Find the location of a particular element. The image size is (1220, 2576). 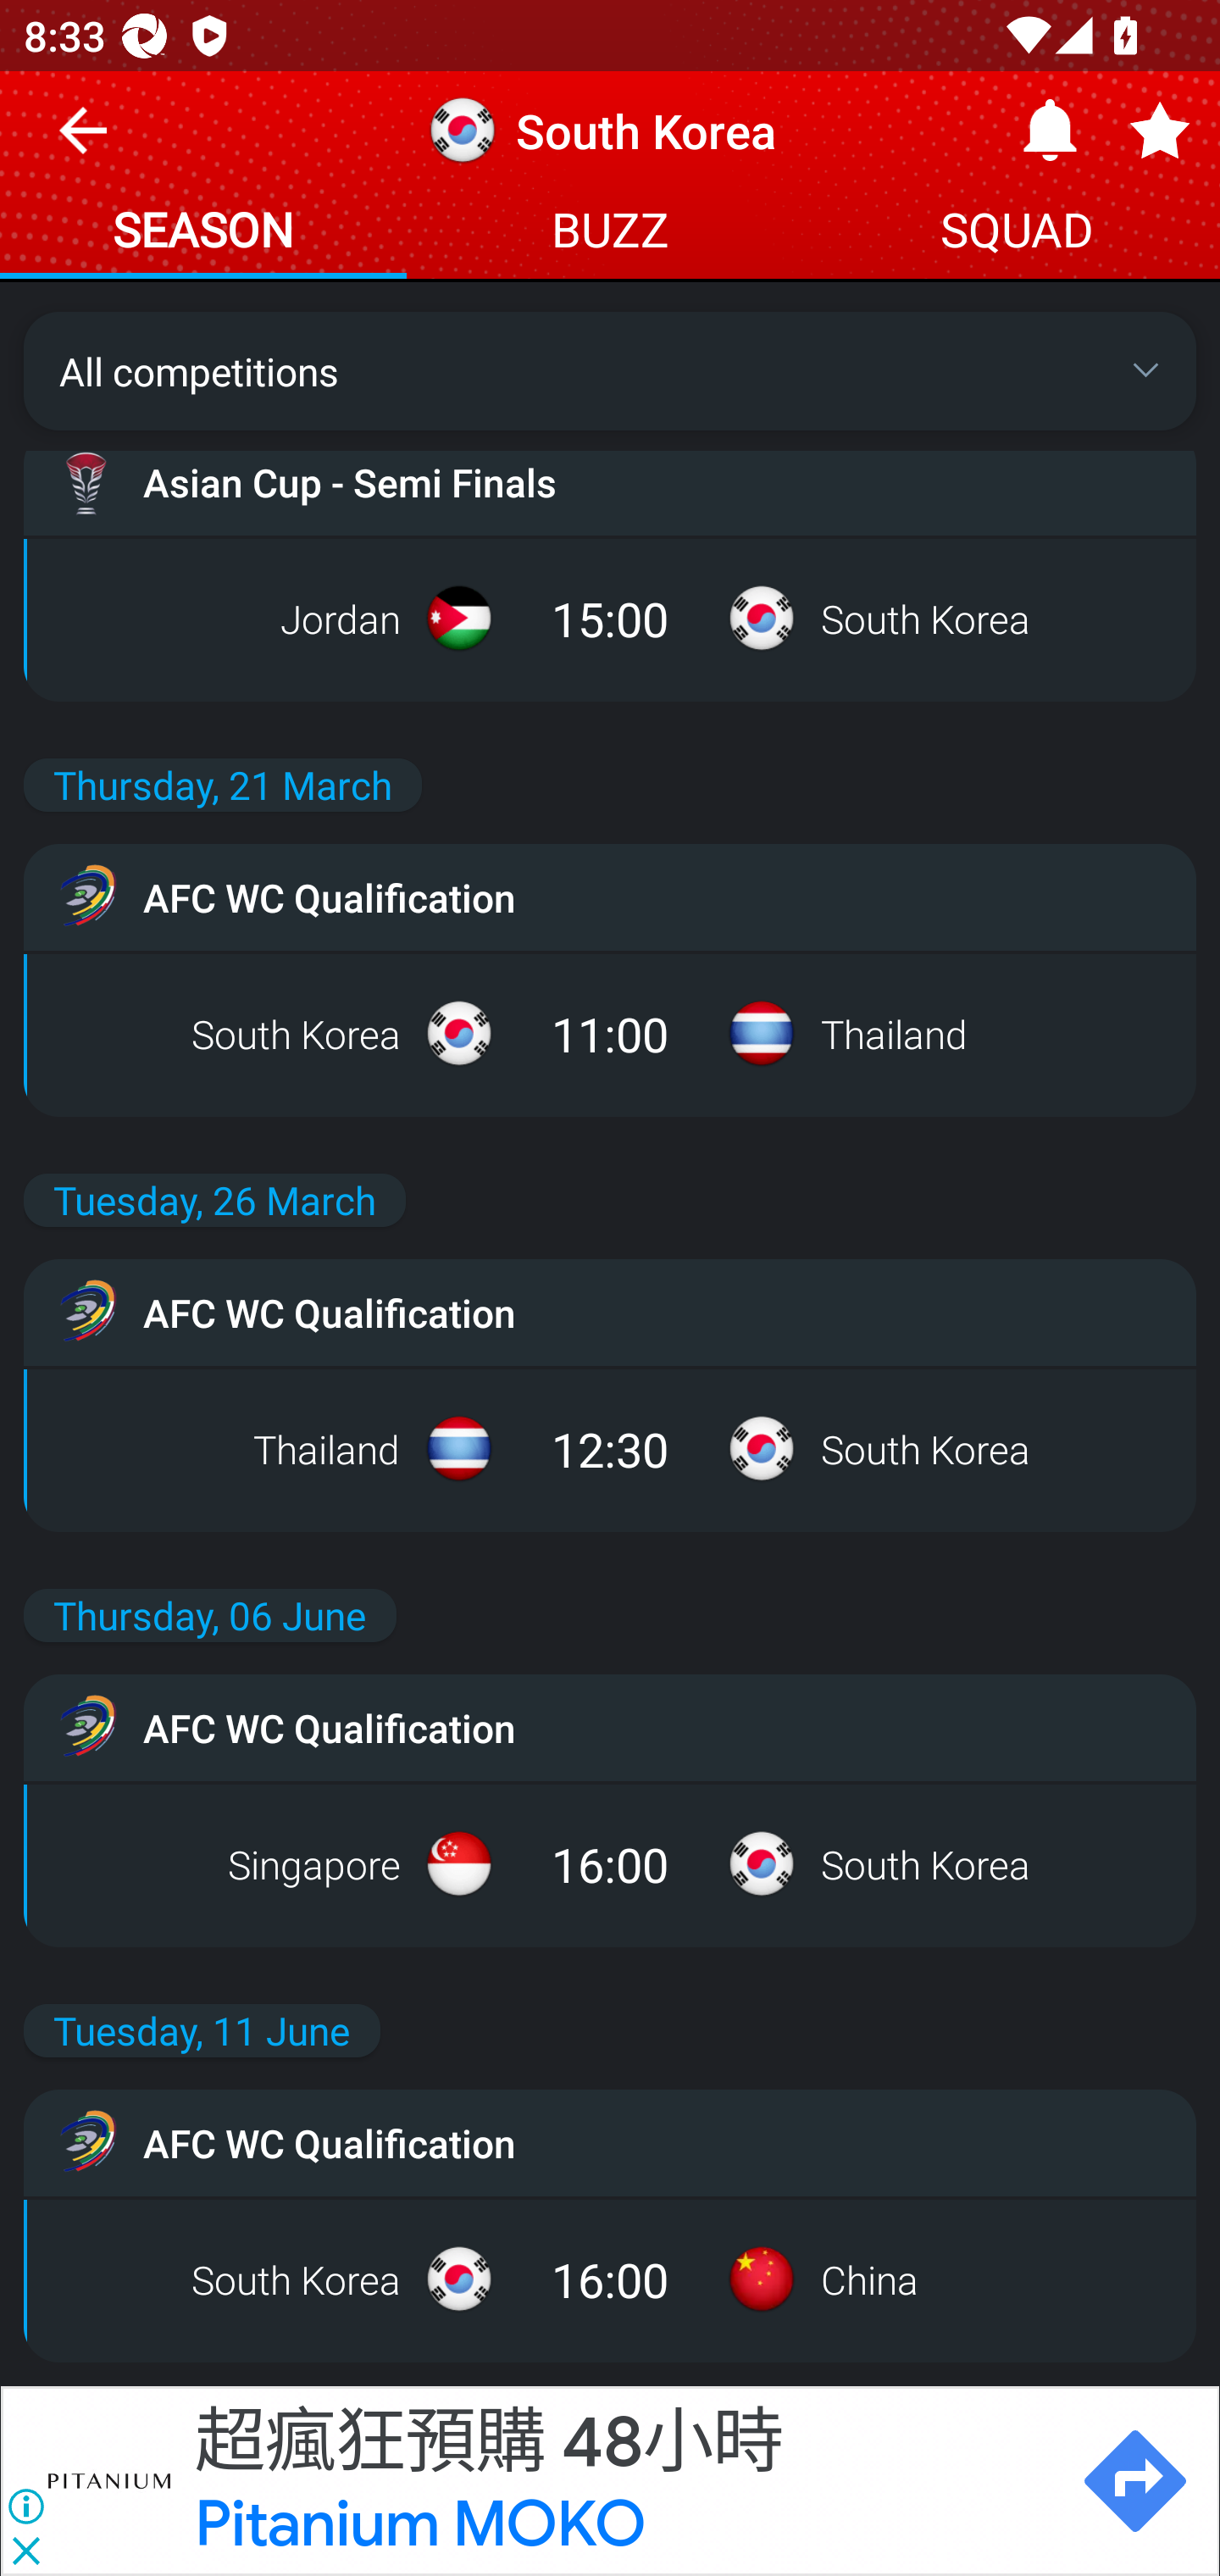

AFC WC Qualification is located at coordinates (610, 1727).